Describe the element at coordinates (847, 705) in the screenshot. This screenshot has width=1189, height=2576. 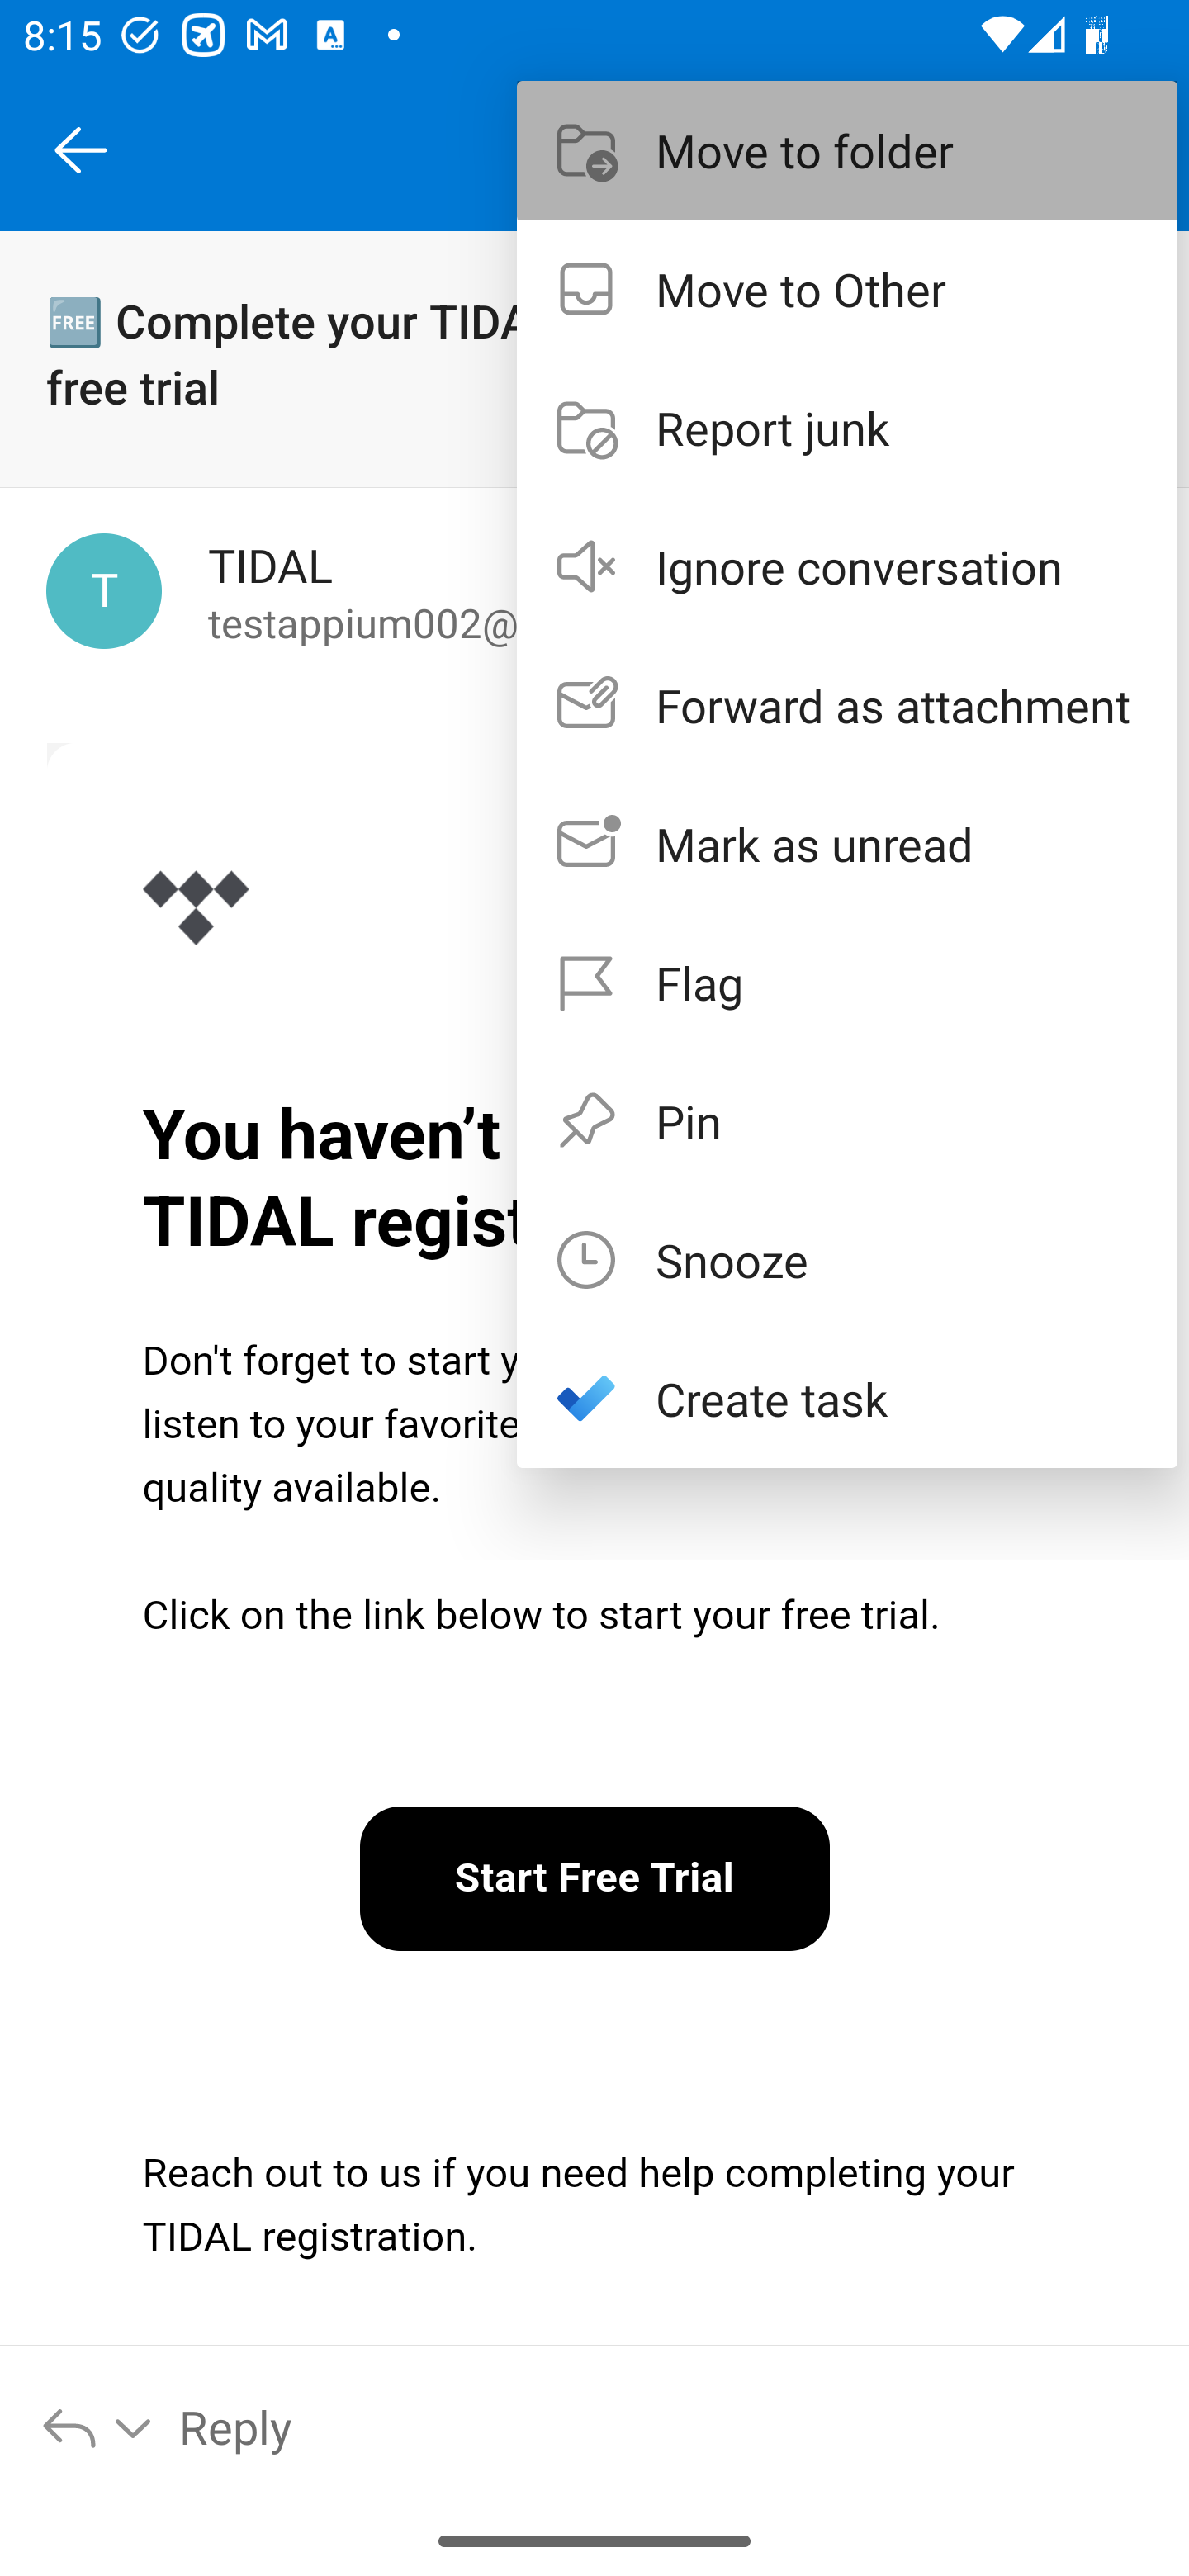
I see `Forward as attachment` at that location.